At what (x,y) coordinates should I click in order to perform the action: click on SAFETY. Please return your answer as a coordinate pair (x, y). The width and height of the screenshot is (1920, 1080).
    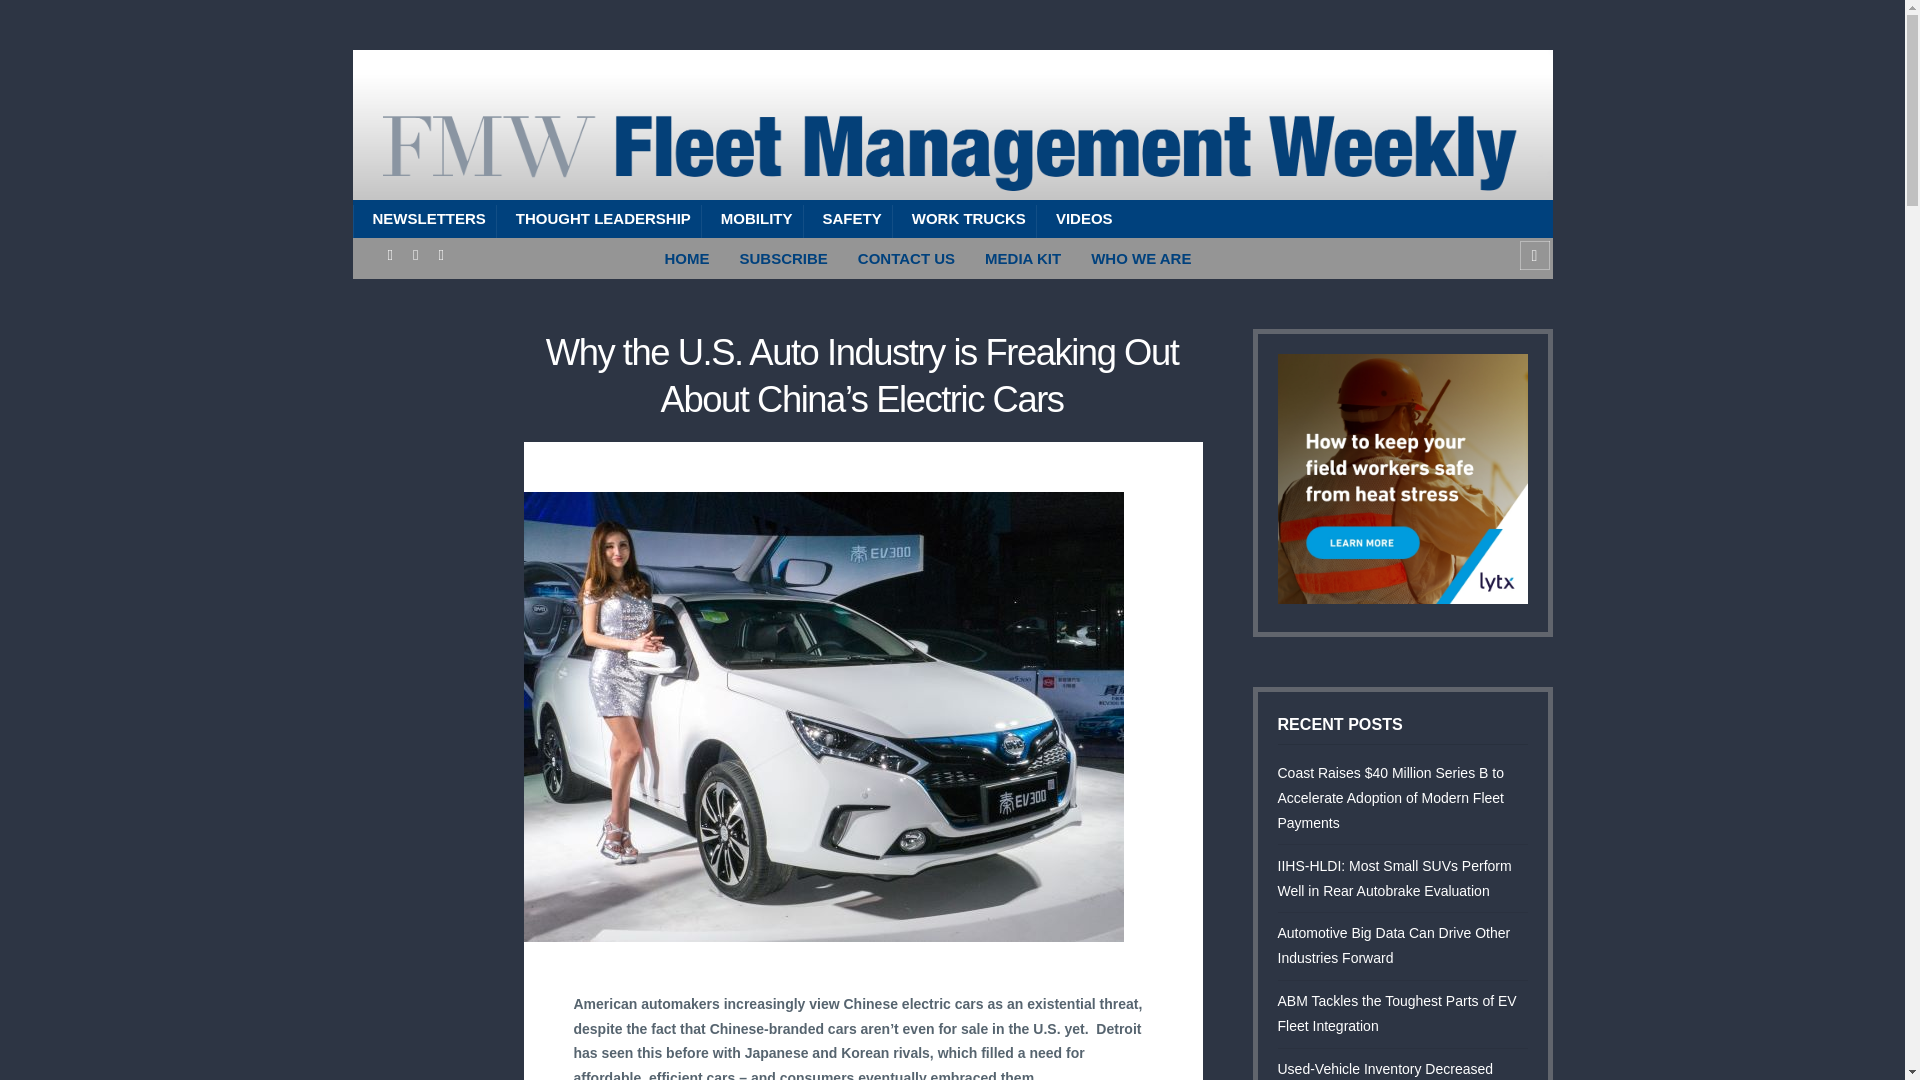
    Looking at the image, I should click on (847, 218).